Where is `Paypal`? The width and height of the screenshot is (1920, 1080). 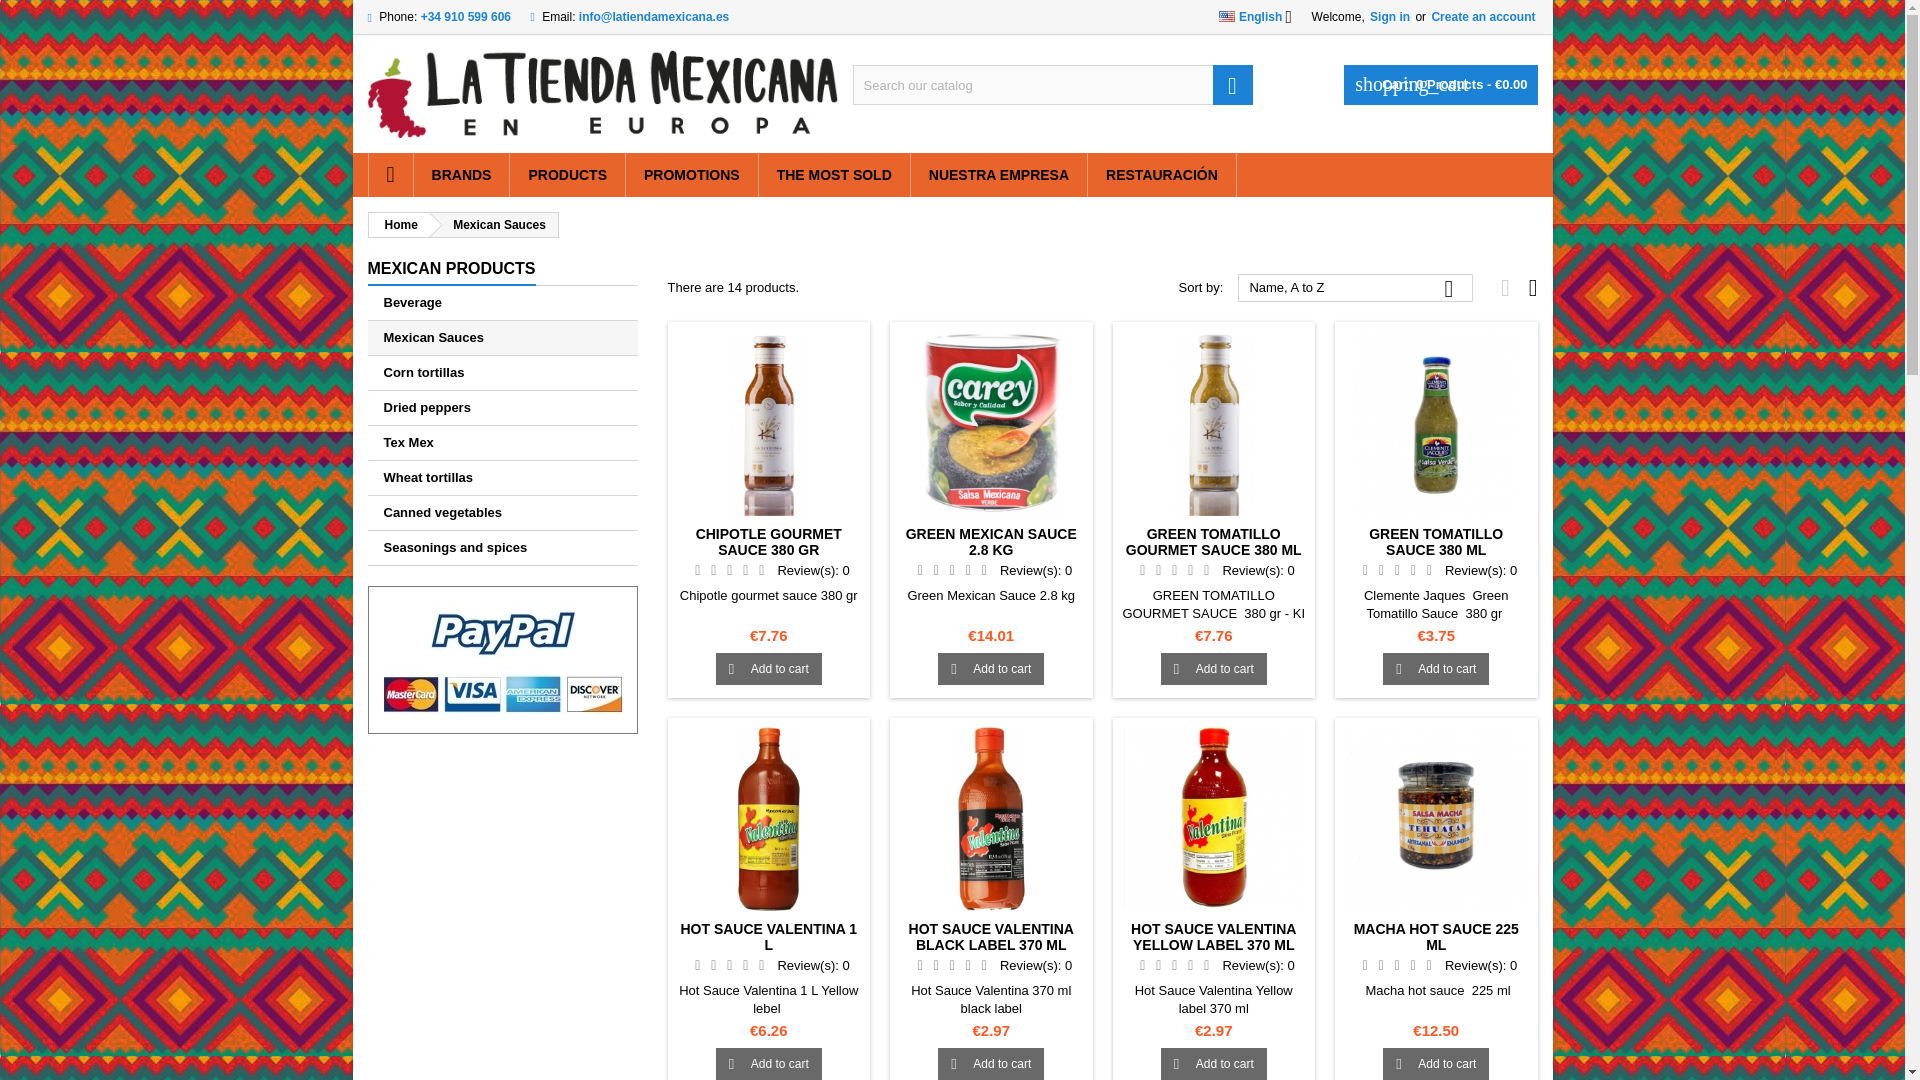 Paypal is located at coordinates (502, 660).